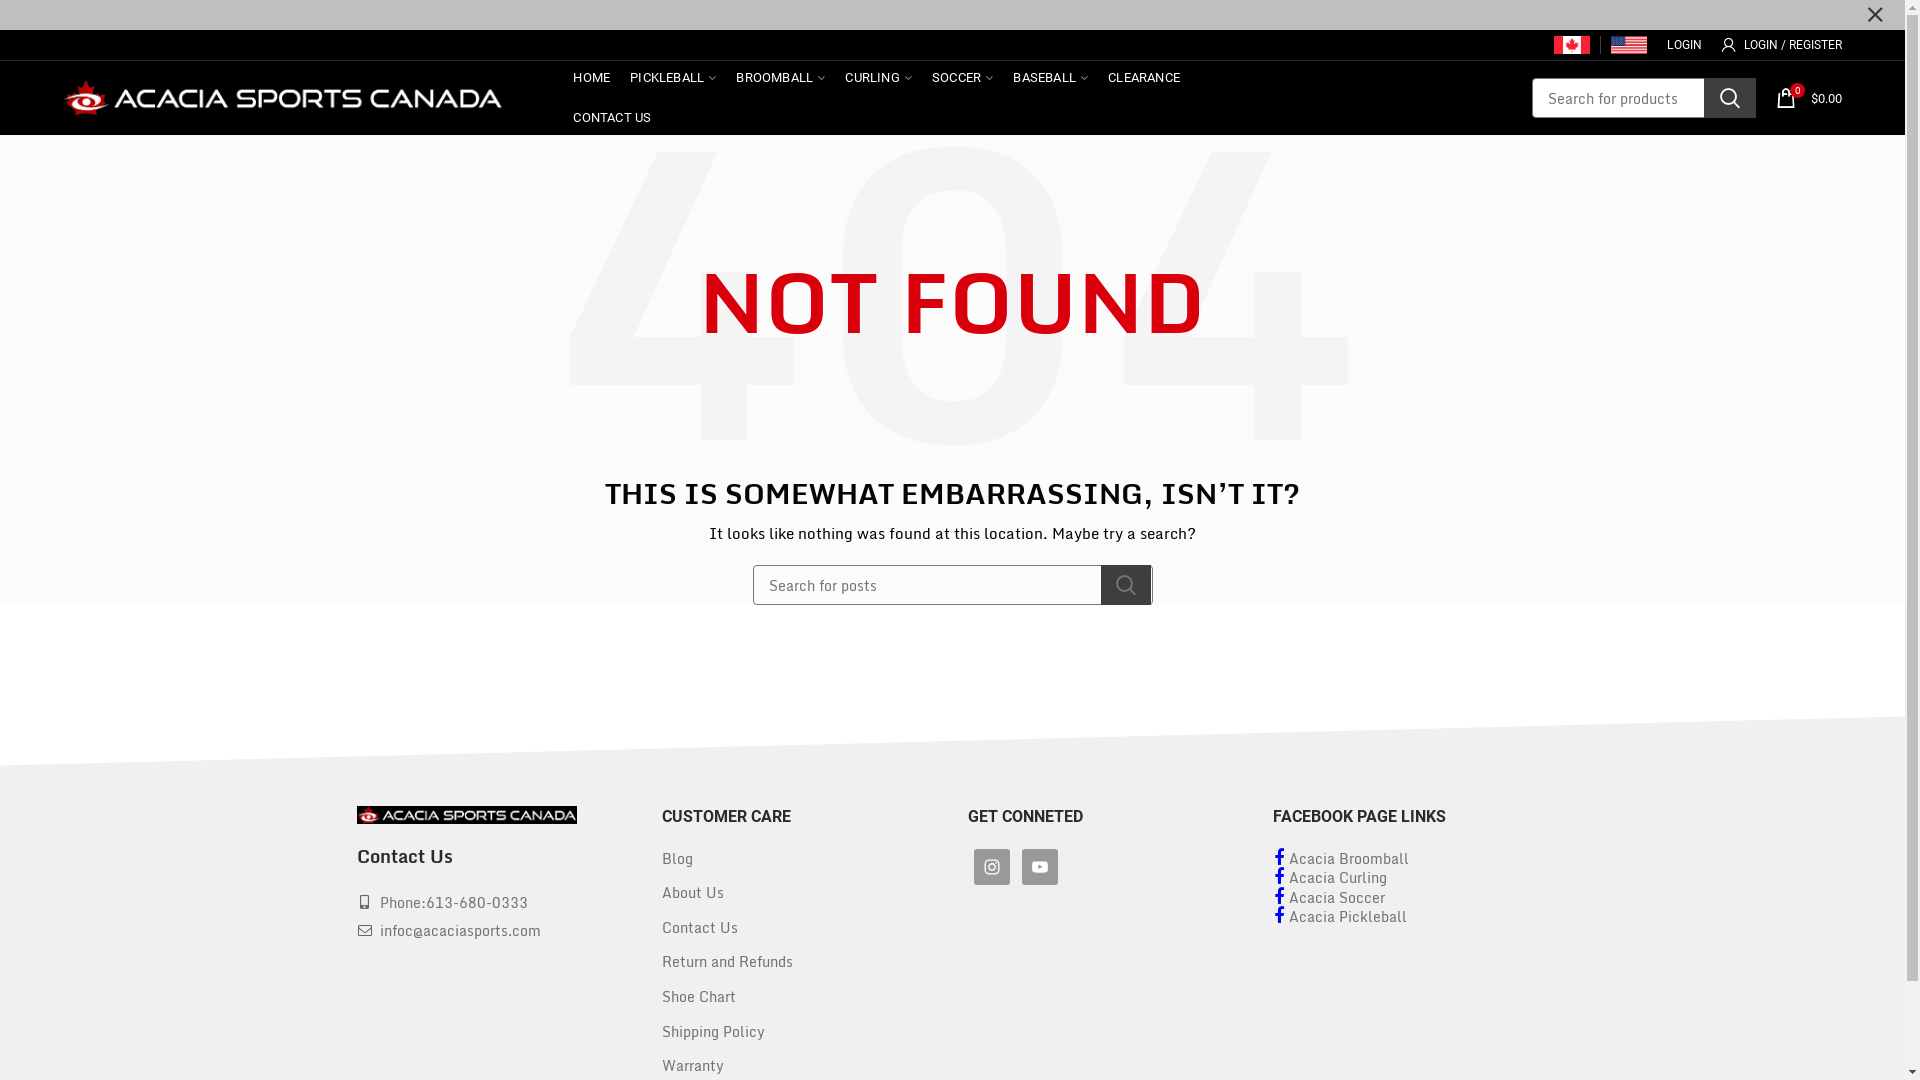 This screenshot has height=1080, width=1920. Describe the element at coordinates (714, 1032) in the screenshot. I see `Shipping Policy` at that location.